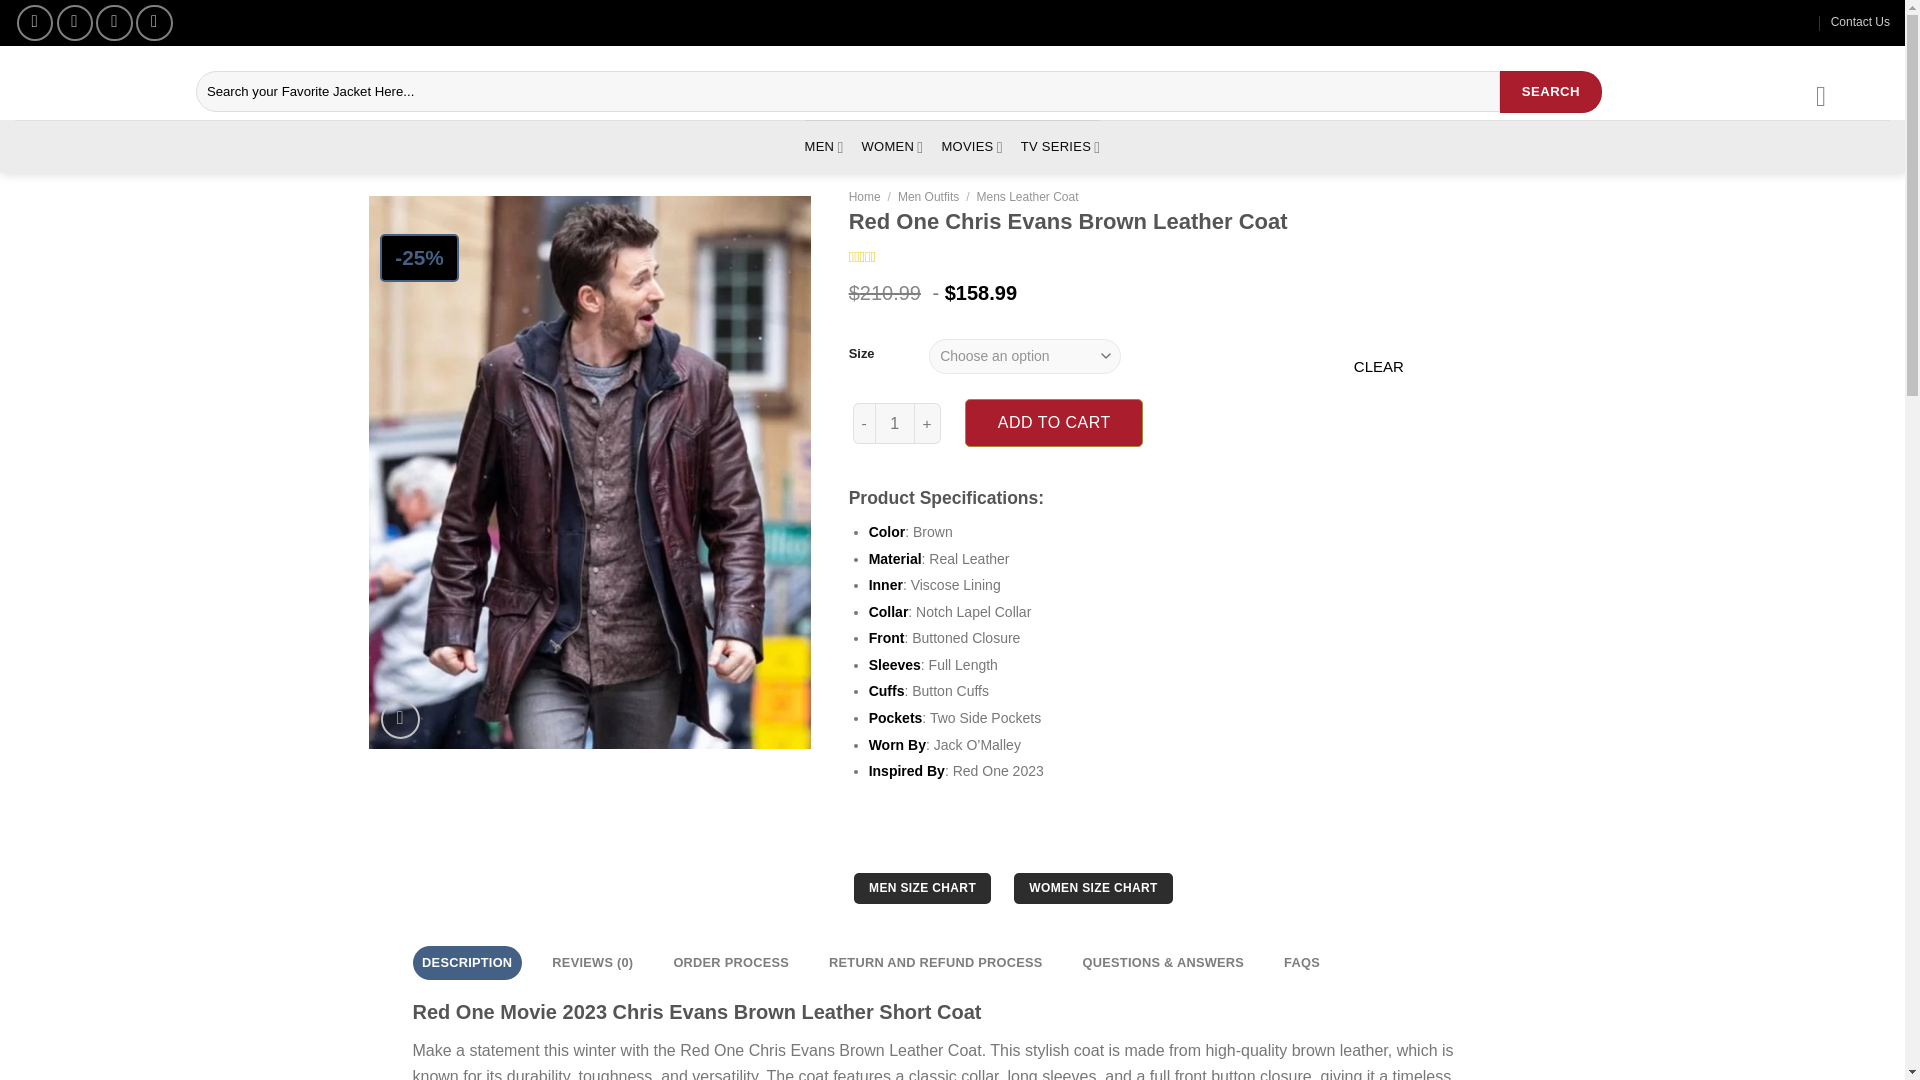 This screenshot has height=1080, width=1920. What do you see at coordinates (1860, 22) in the screenshot?
I see `Contact Us` at bounding box center [1860, 22].